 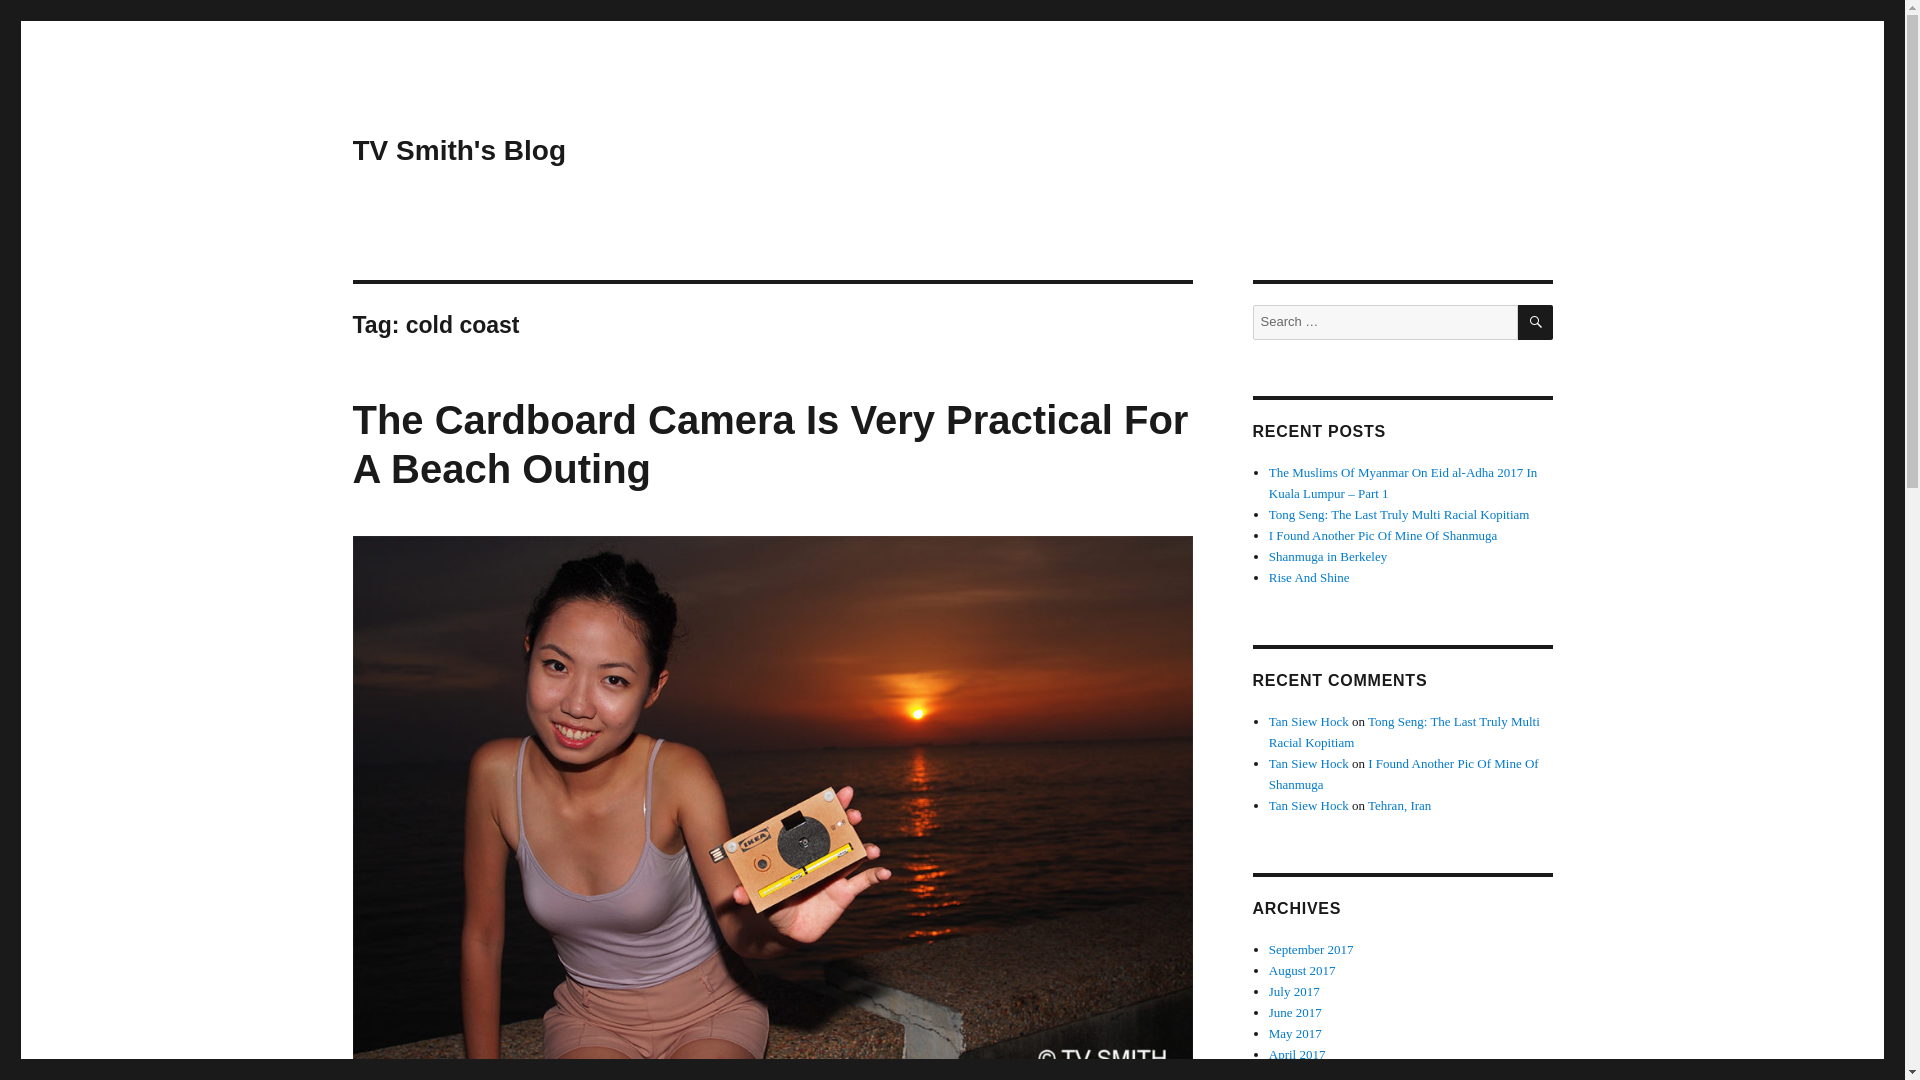 I want to click on SEARCH, so click(x=1536, y=322).